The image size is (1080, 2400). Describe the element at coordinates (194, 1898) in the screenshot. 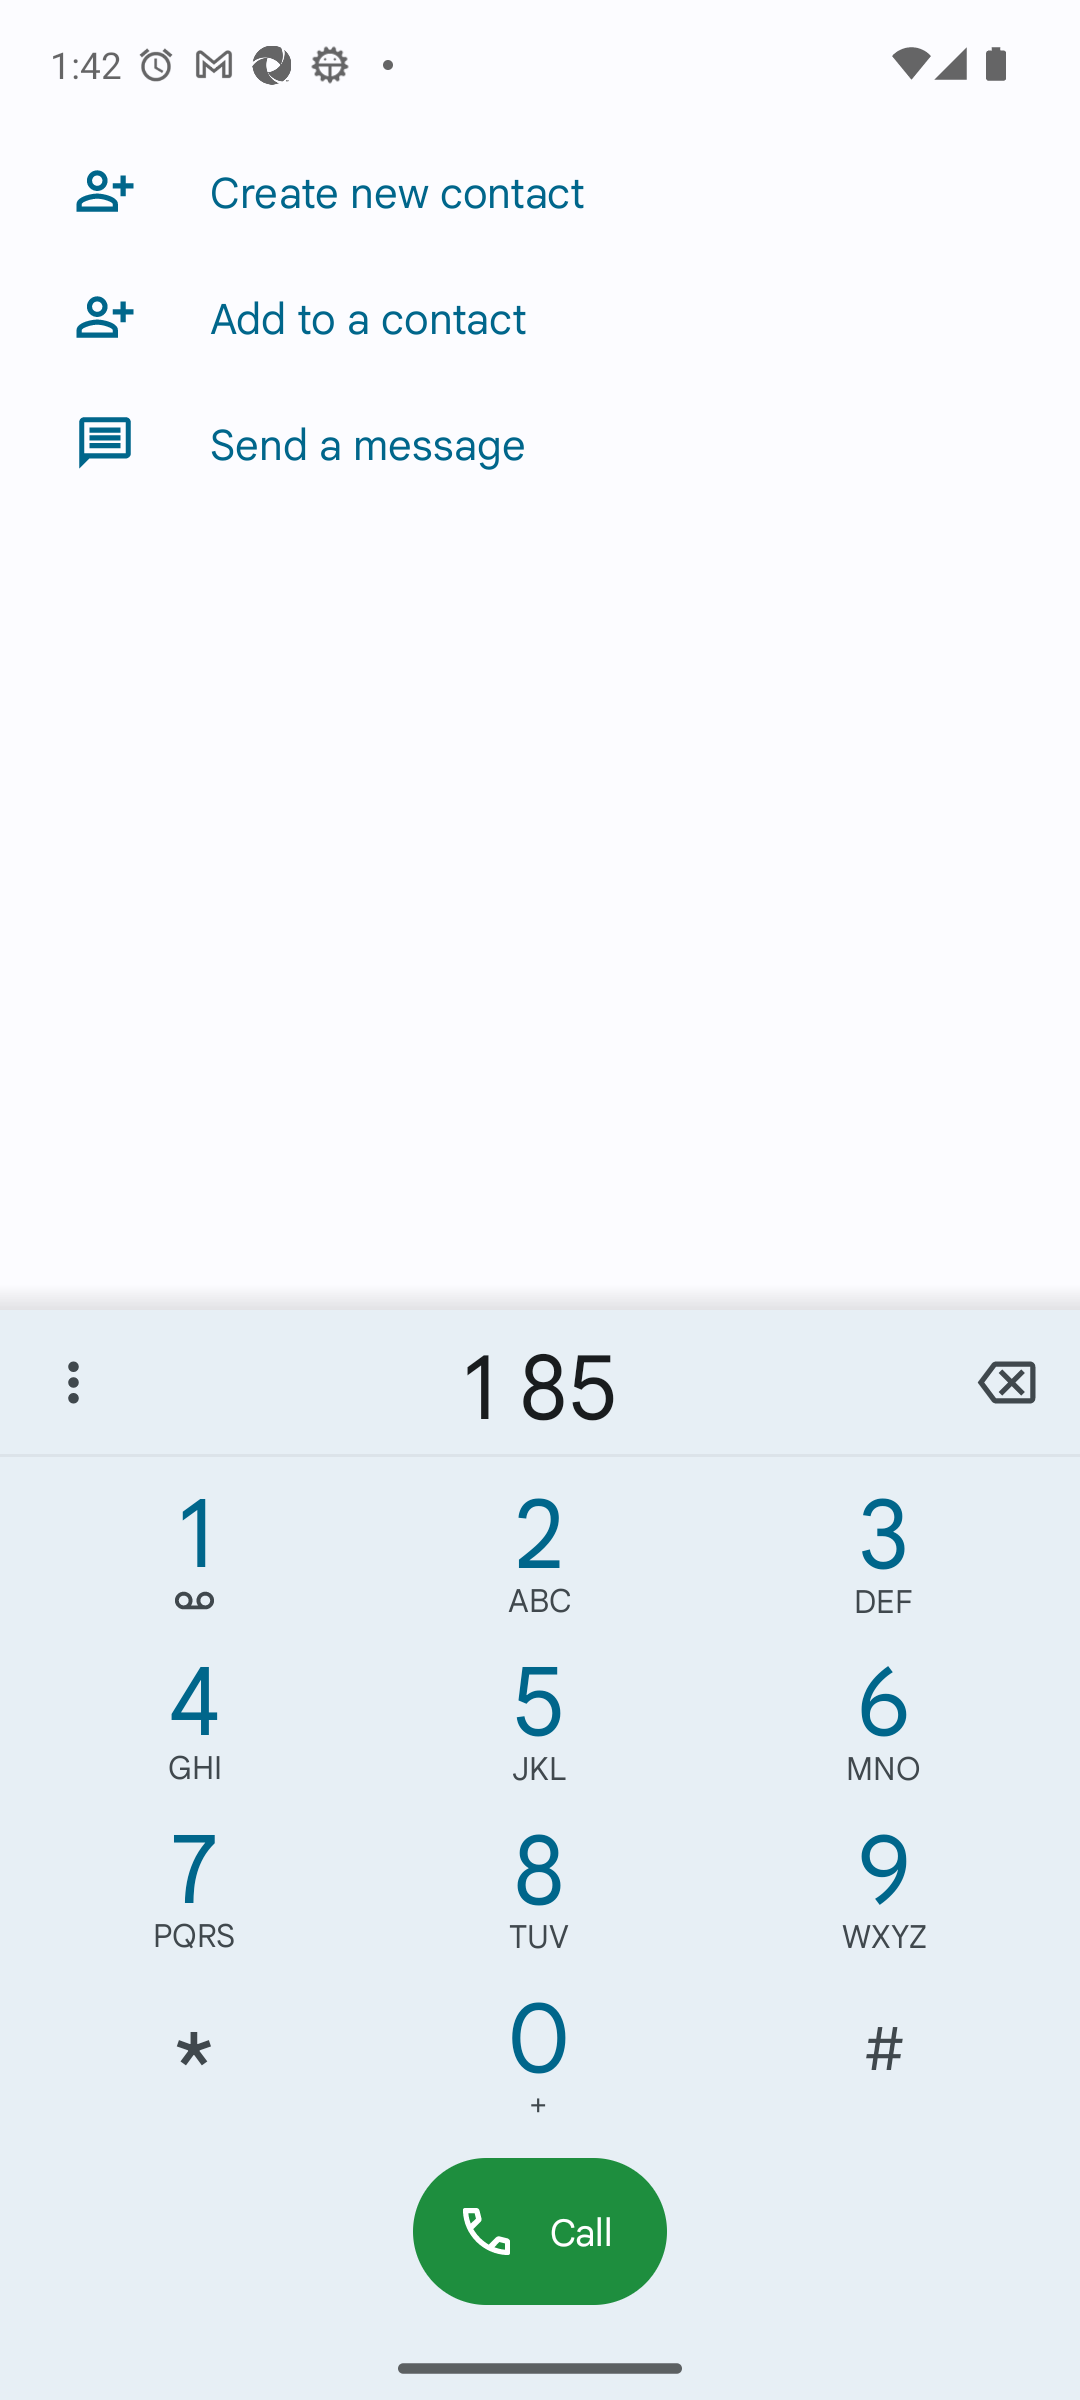

I see `7,PQRS 7 PQRS` at that location.